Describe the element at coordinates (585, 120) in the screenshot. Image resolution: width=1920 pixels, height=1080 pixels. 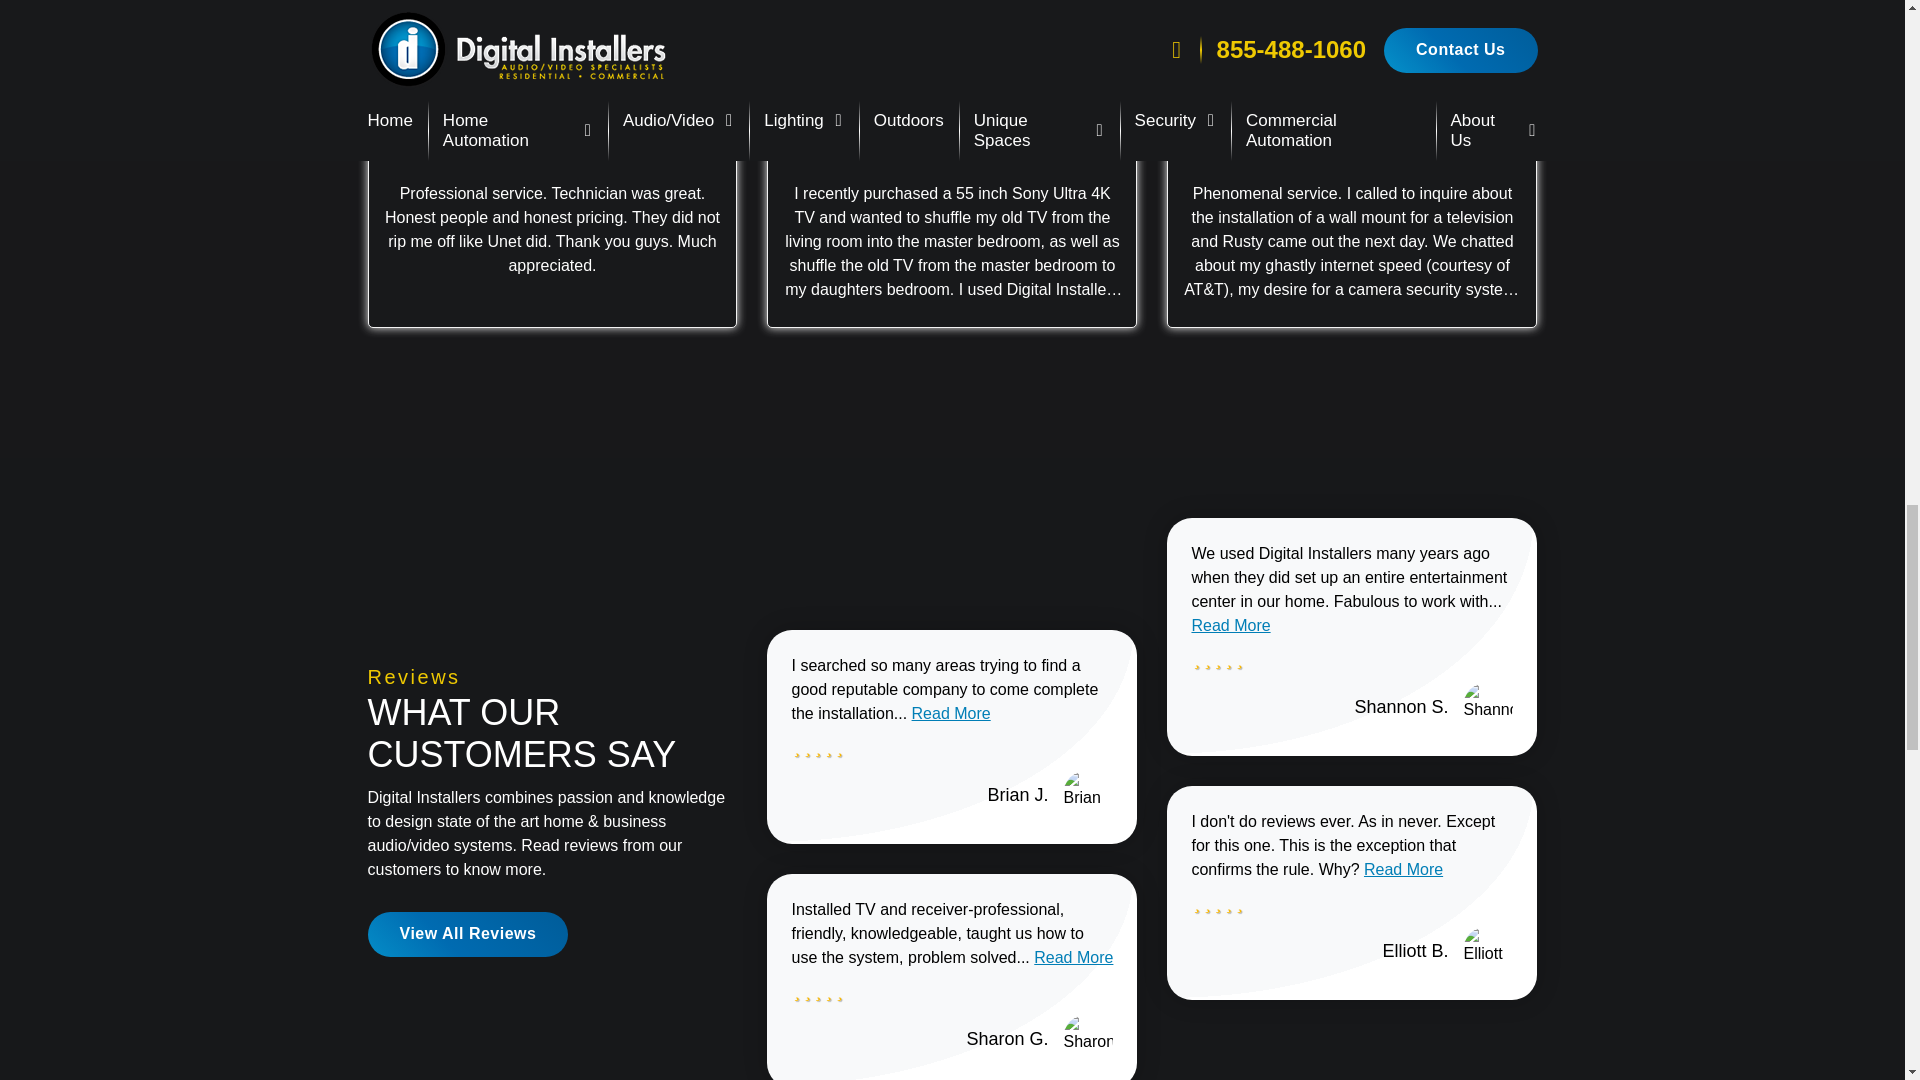
I see `This review was posted on Yelp` at that location.